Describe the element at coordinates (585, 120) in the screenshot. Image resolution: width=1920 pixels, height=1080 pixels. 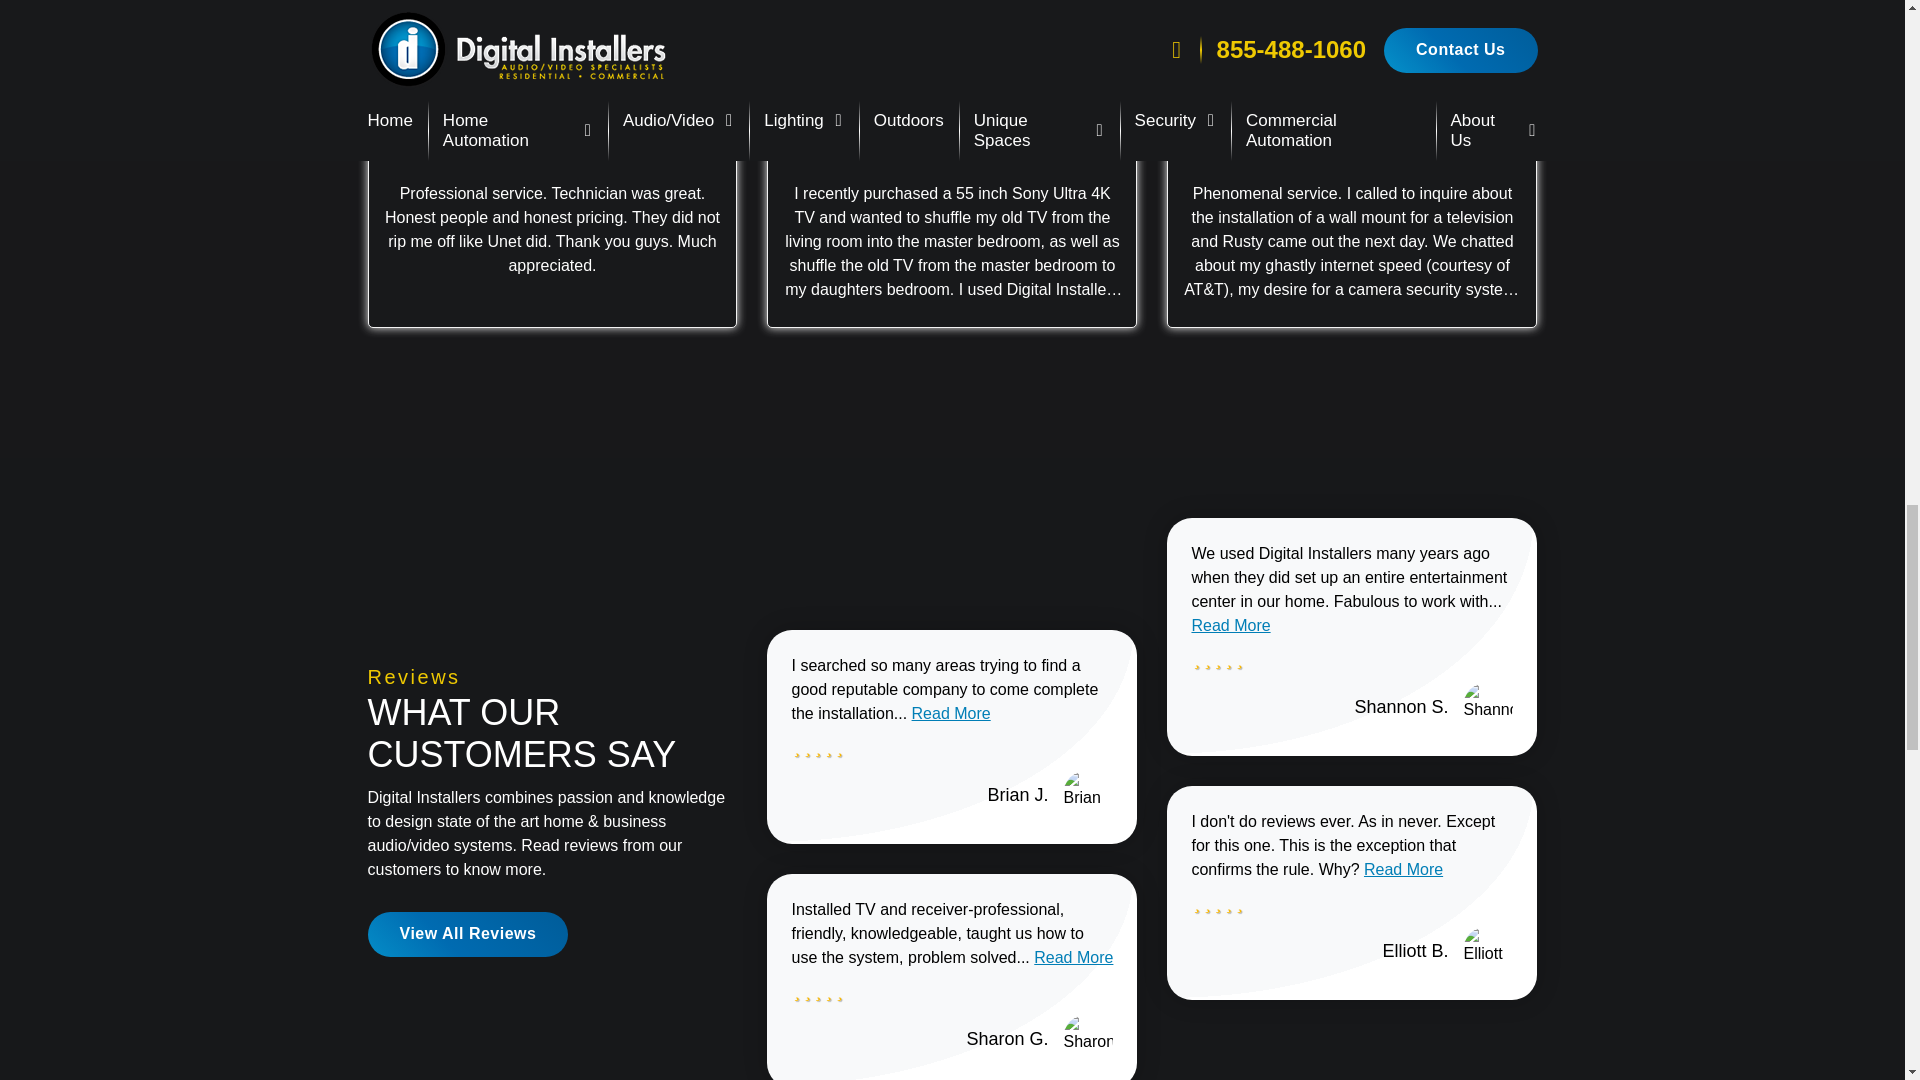
I see `This review was posted on Yelp` at that location.